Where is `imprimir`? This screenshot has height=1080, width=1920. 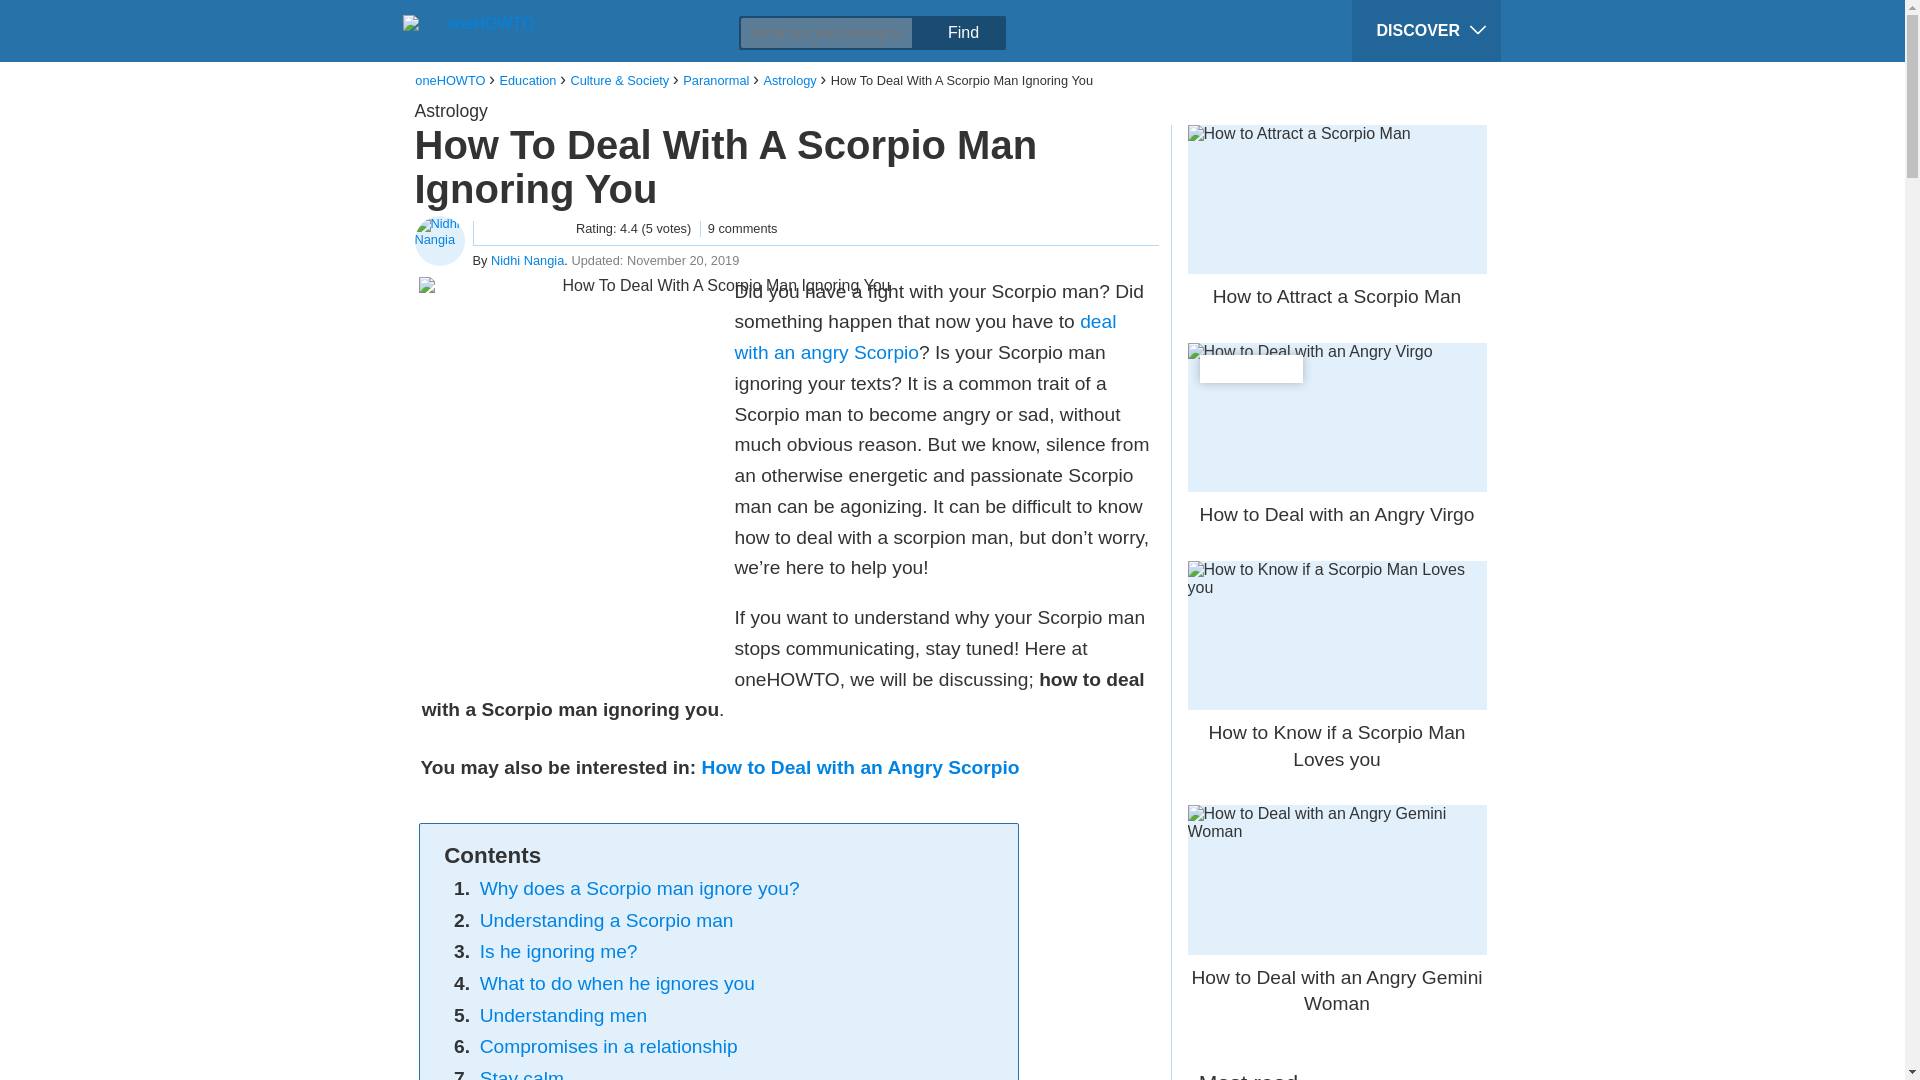 imprimir is located at coordinates (641, 16).